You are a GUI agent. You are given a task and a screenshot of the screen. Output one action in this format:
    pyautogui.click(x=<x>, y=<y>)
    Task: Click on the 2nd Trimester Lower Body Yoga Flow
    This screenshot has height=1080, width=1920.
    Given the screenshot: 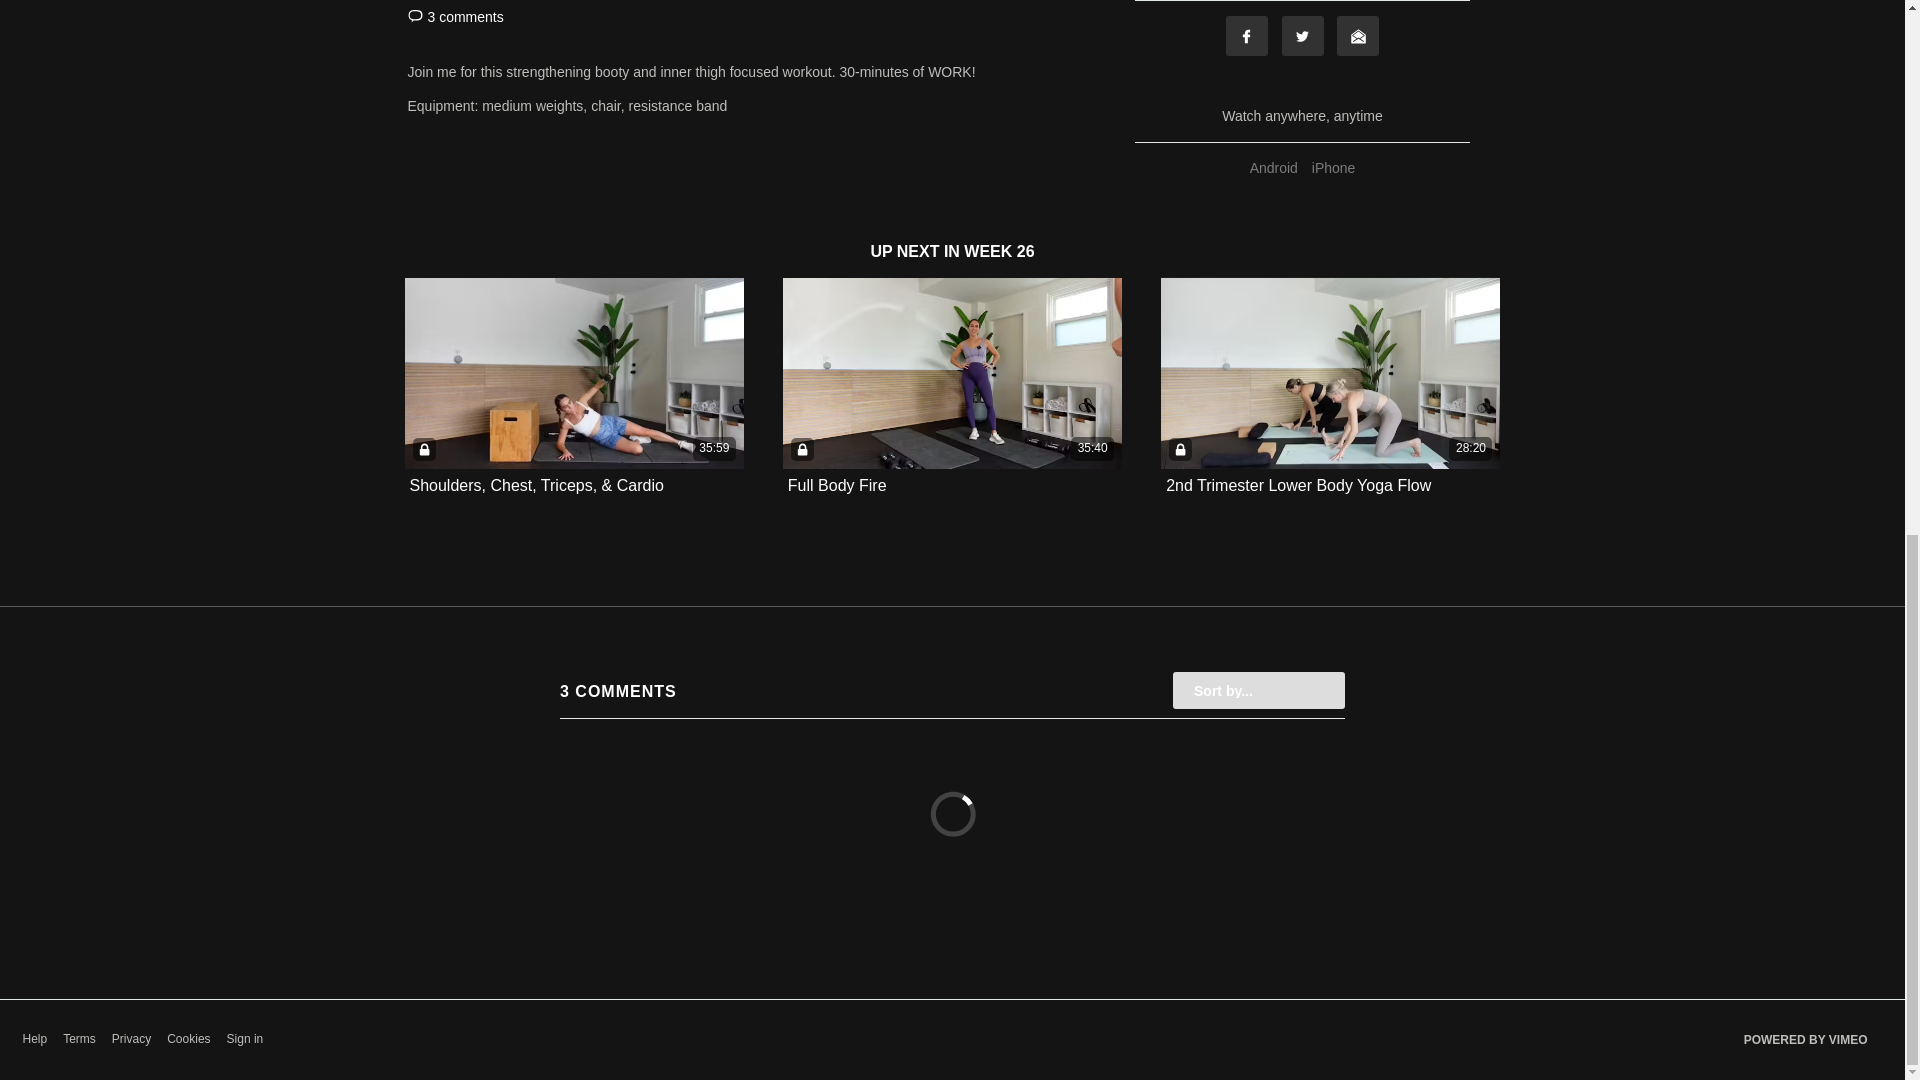 What is the action you would take?
    pyautogui.click(x=1298, y=486)
    